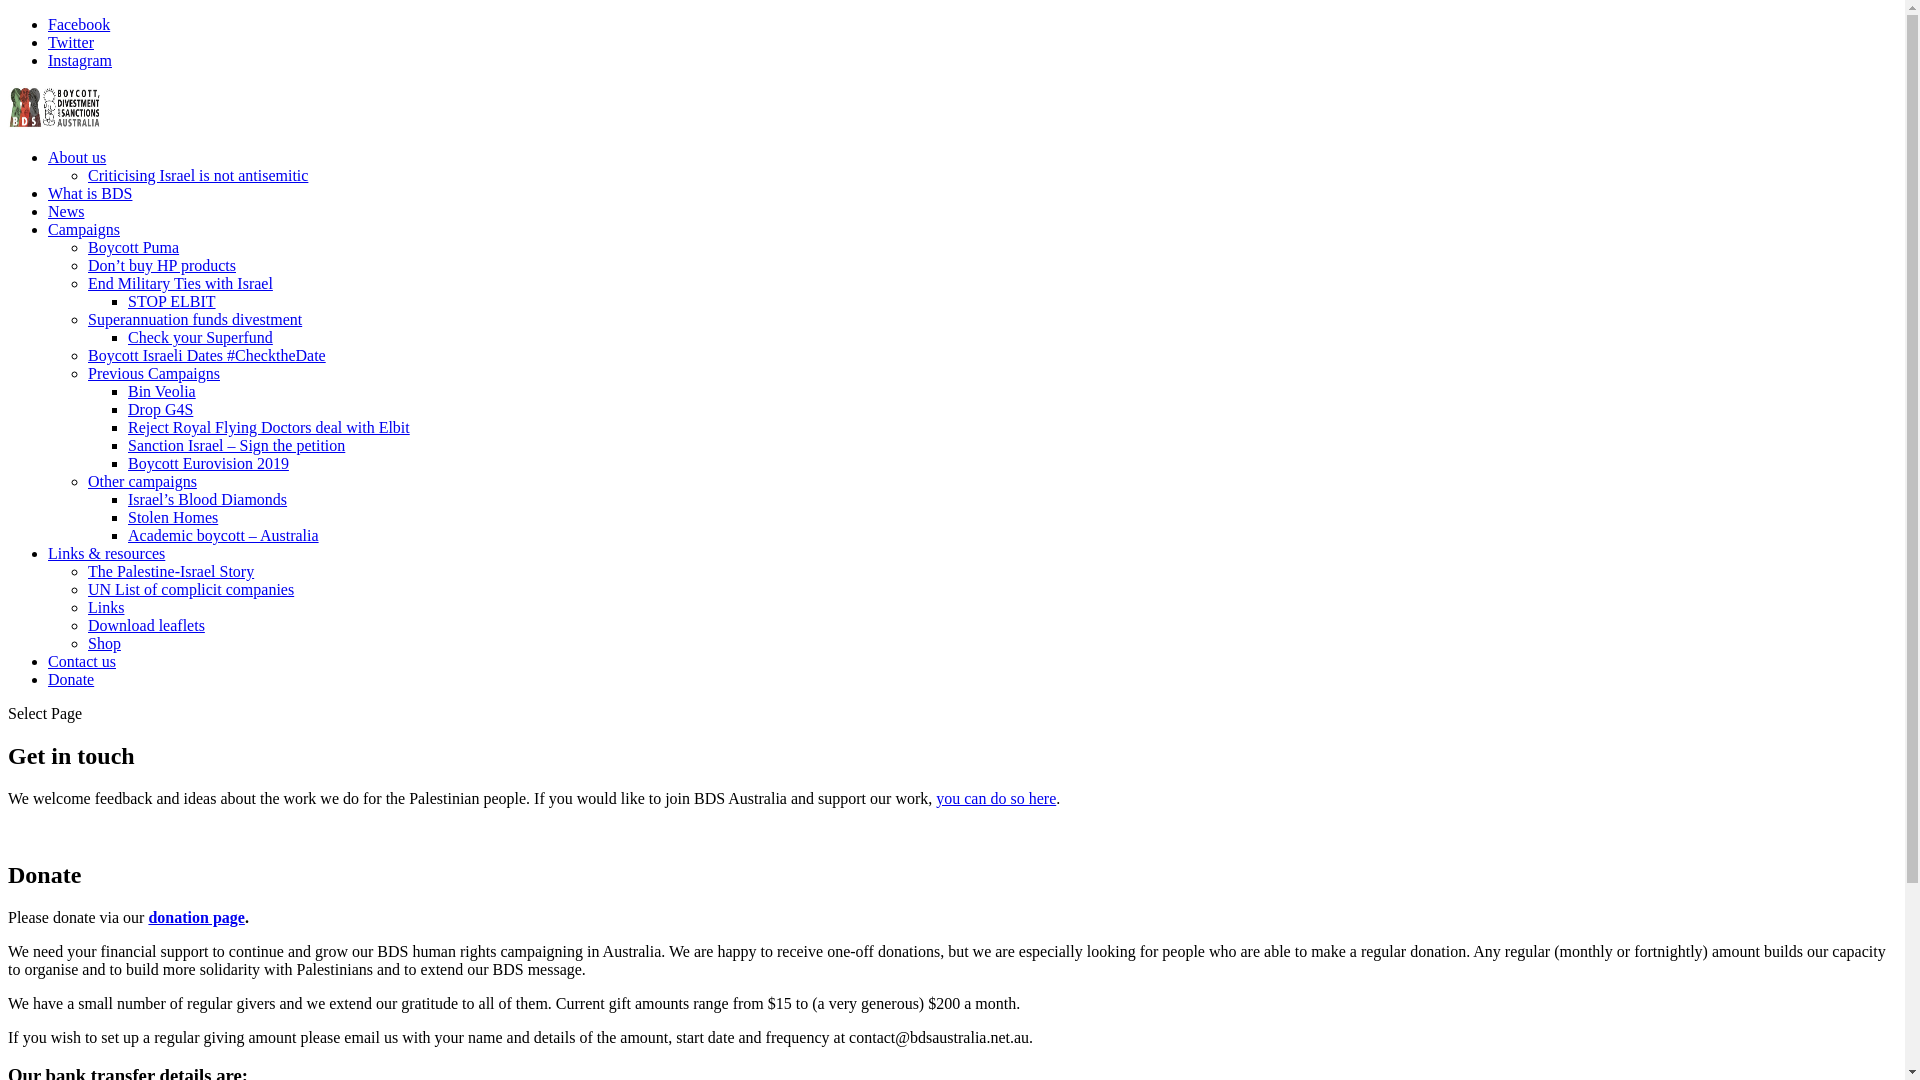 Image resolution: width=1920 pixels, height=1080 pixels. What do you see at coordinates (196, 918) in the screenshot?
I see `donation page` at bounding box center [196, 918].